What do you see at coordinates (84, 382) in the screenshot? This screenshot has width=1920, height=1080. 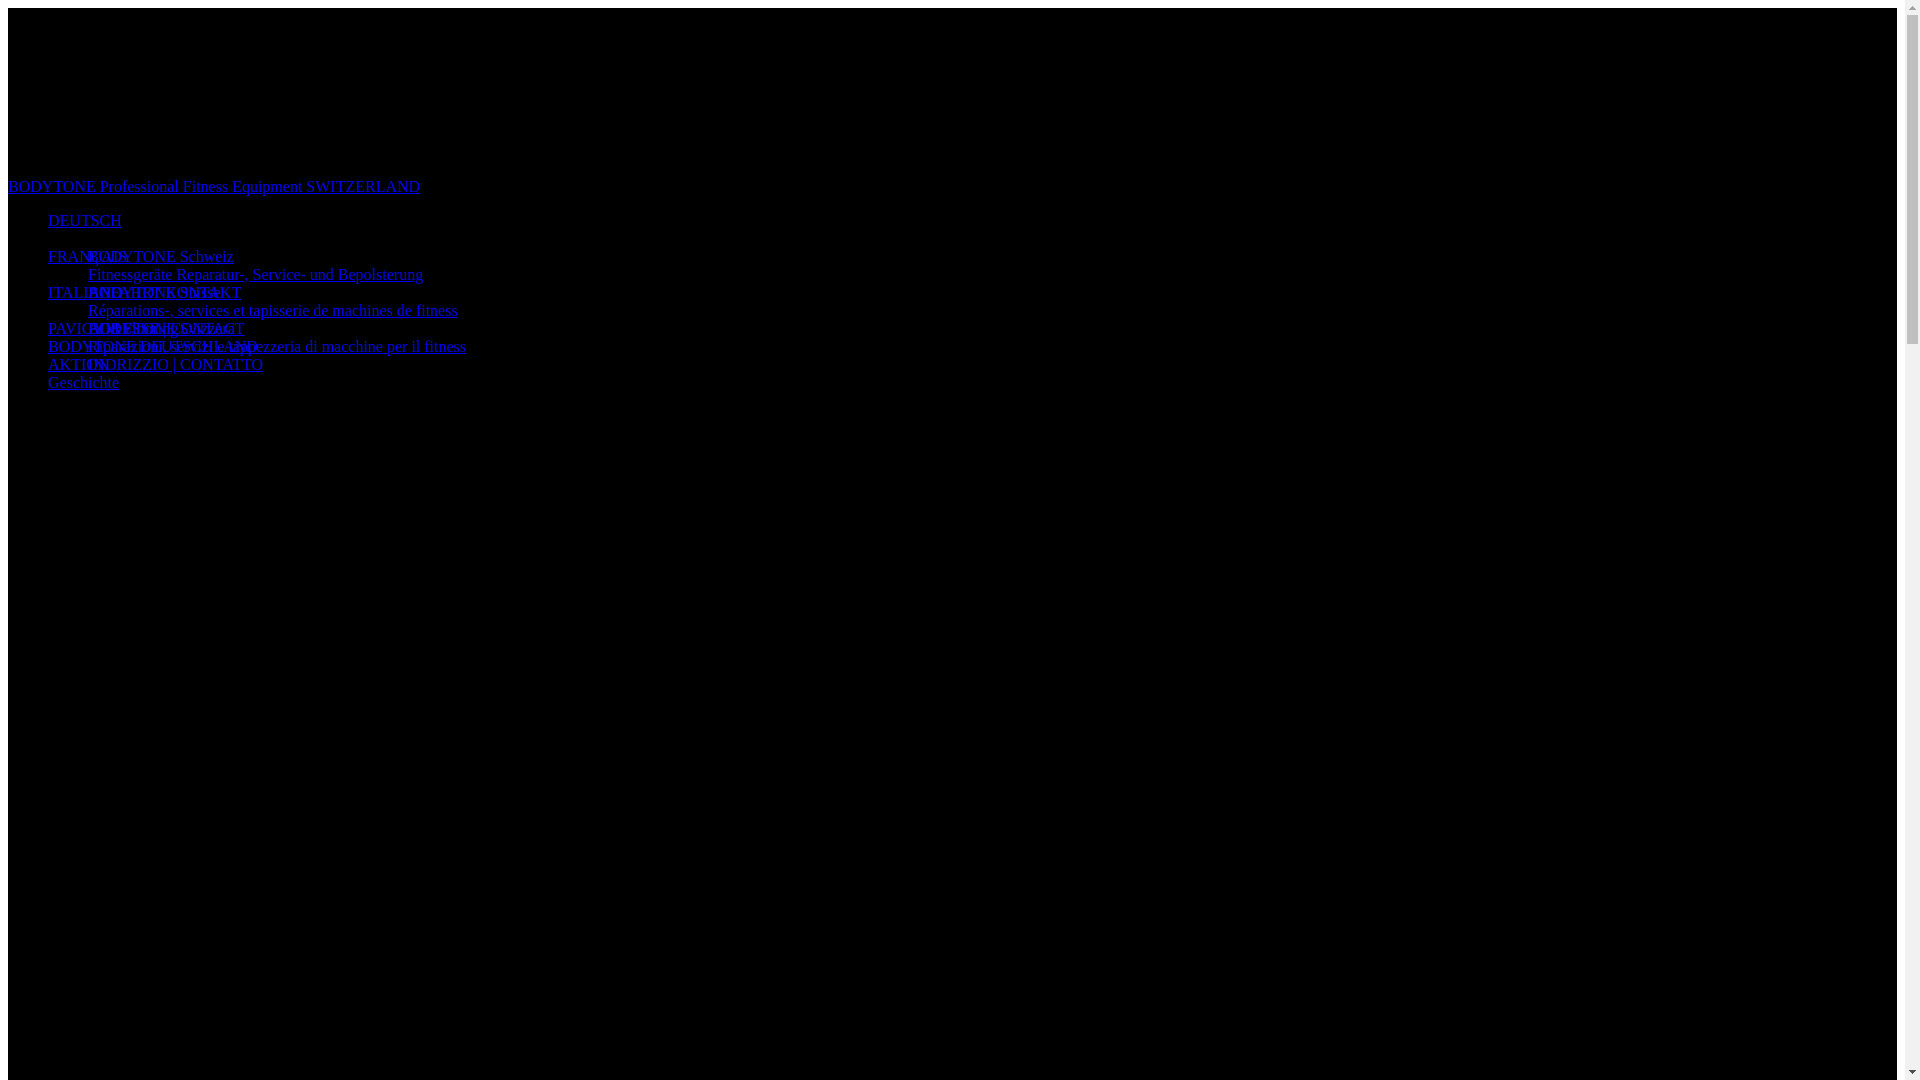 I see `Geschichte` at bounding box center [84, 382].